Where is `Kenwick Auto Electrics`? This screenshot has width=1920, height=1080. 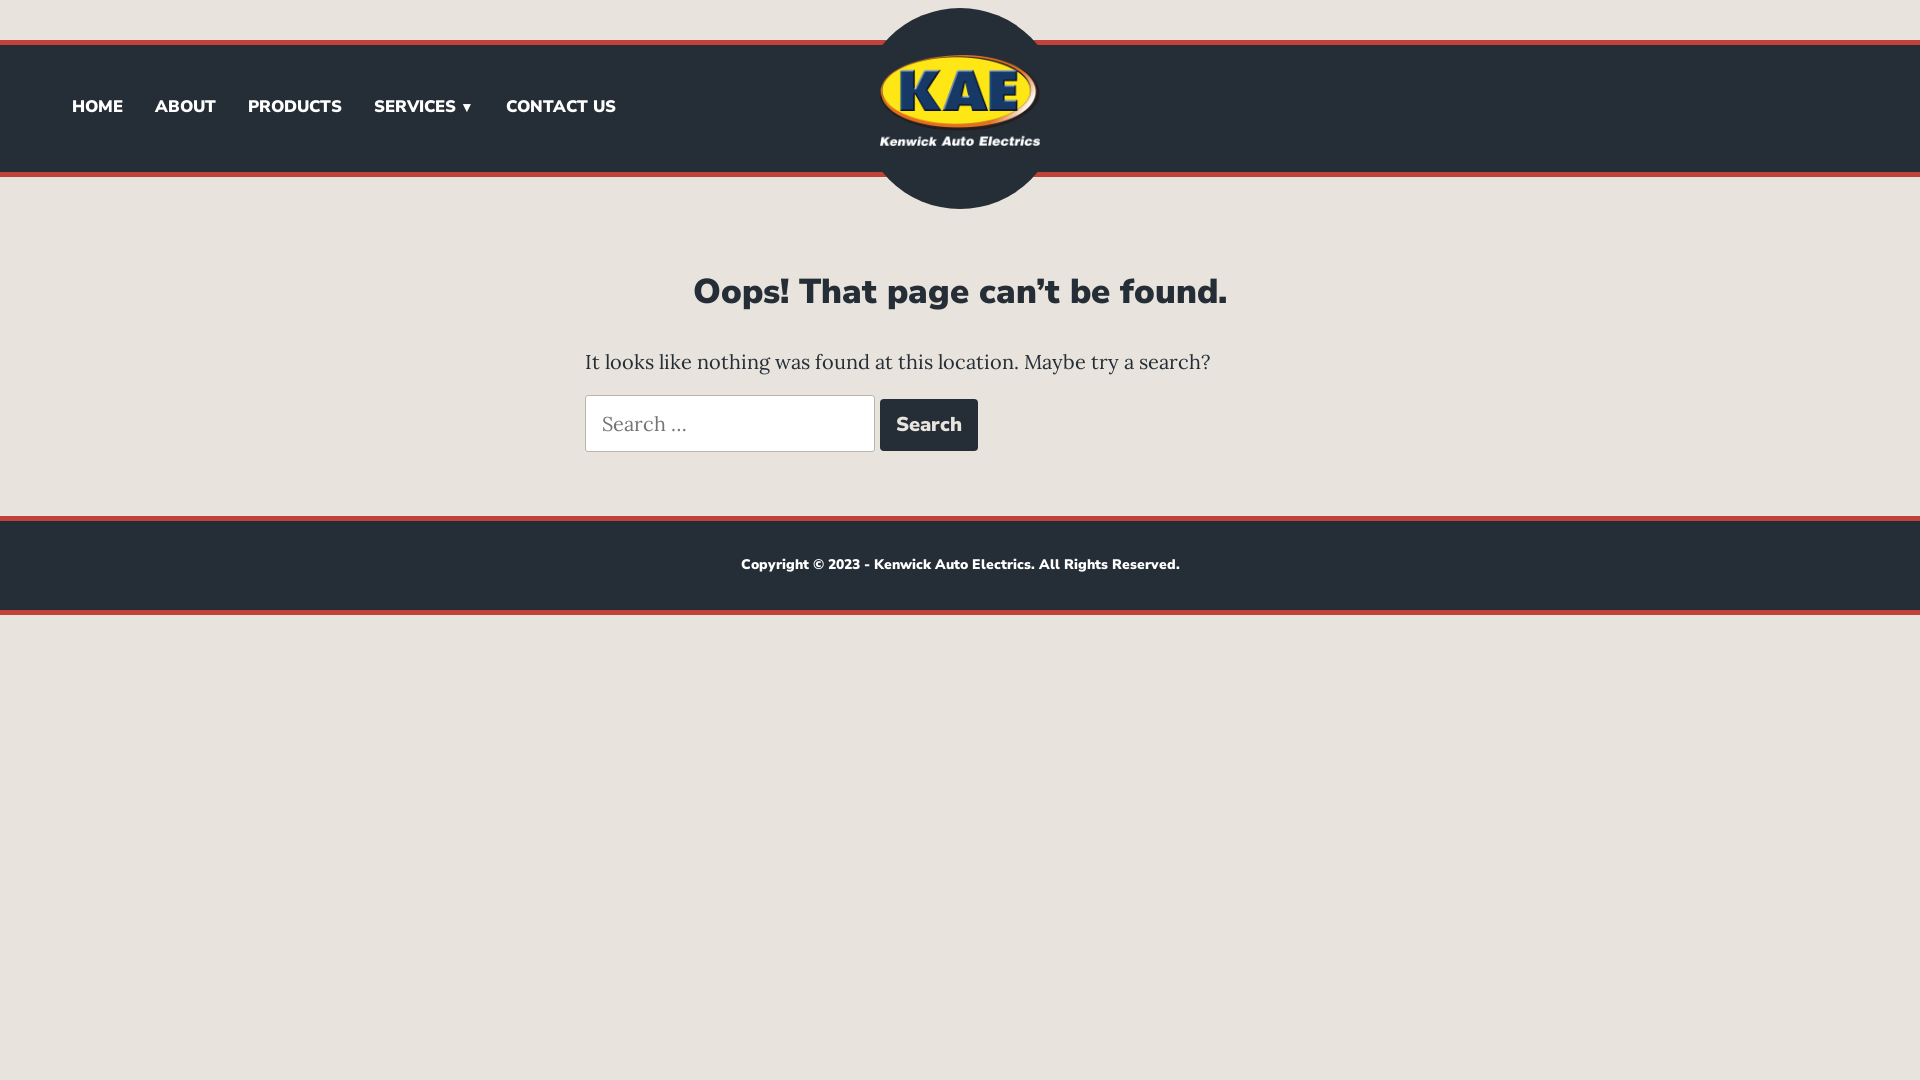
Kenwick Auto Electrics is located at coordinates (861, 178).